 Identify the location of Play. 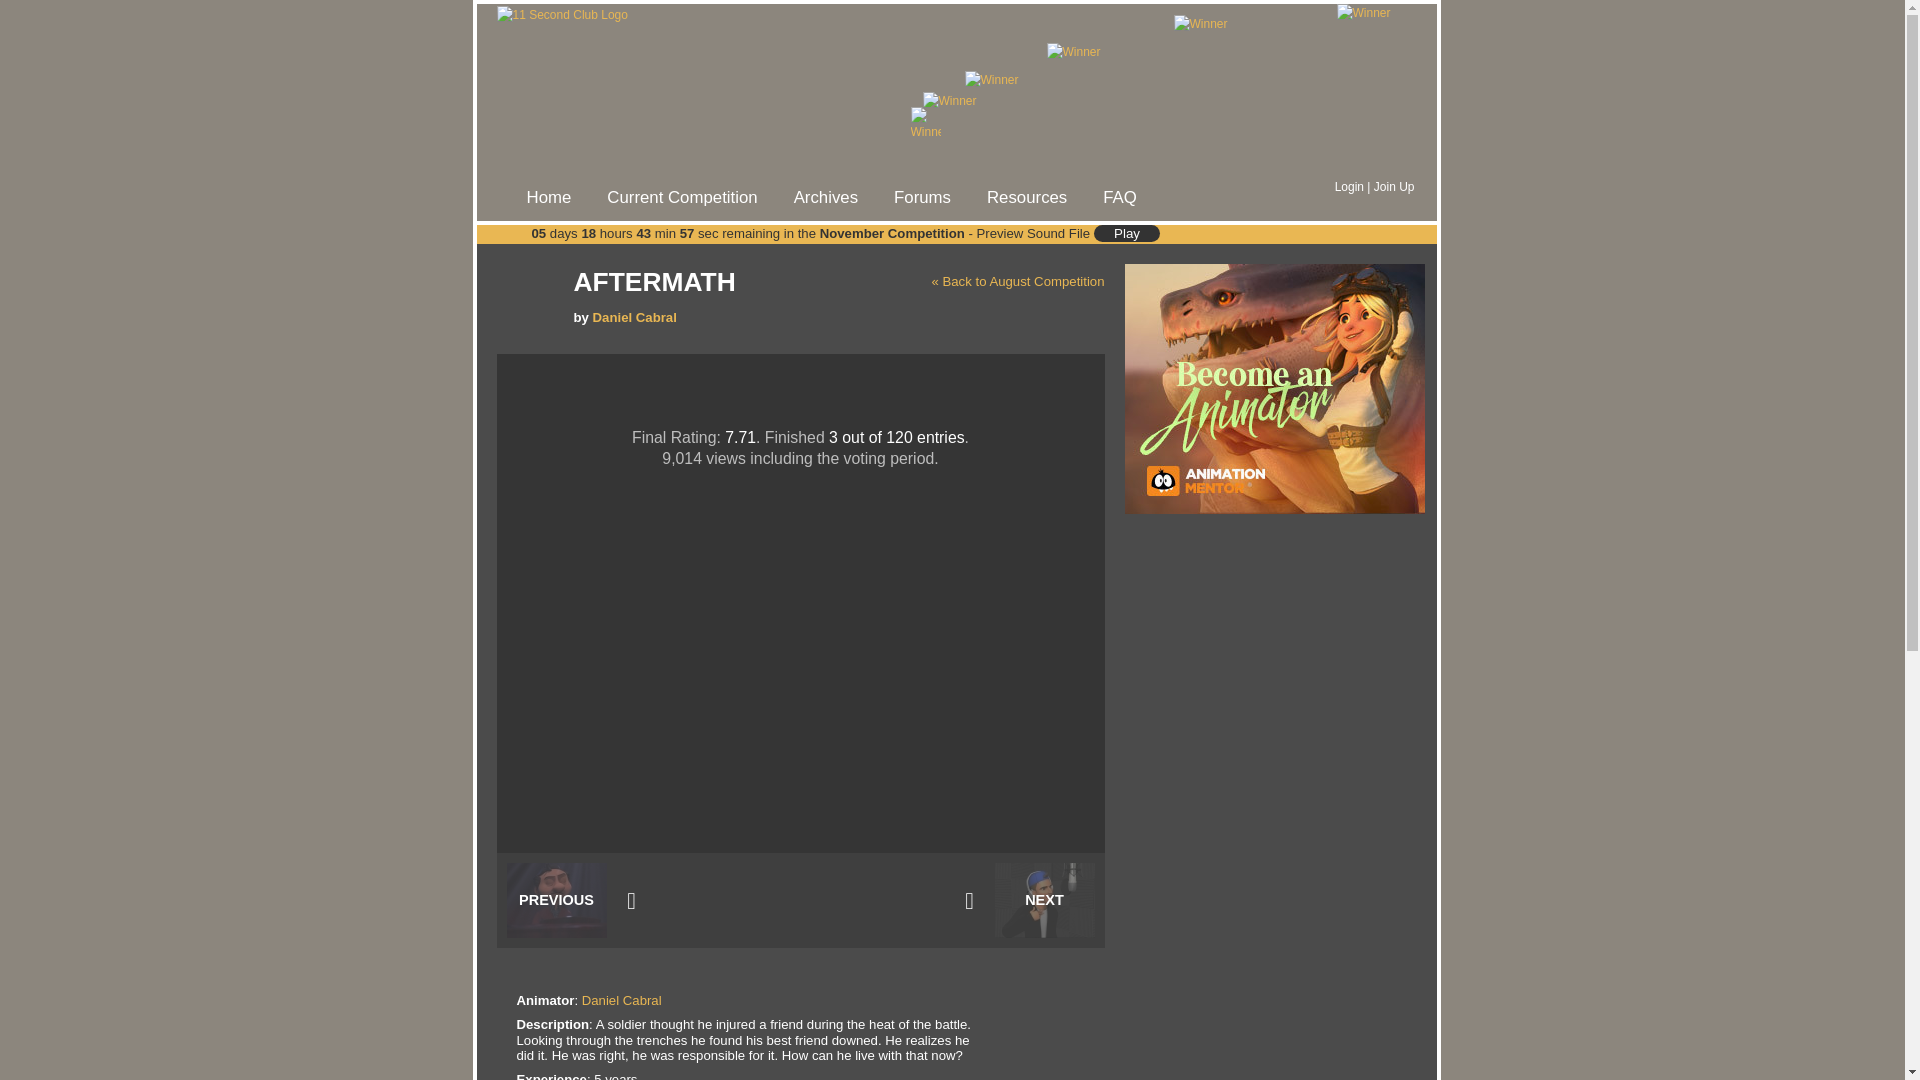
(1128, 234).